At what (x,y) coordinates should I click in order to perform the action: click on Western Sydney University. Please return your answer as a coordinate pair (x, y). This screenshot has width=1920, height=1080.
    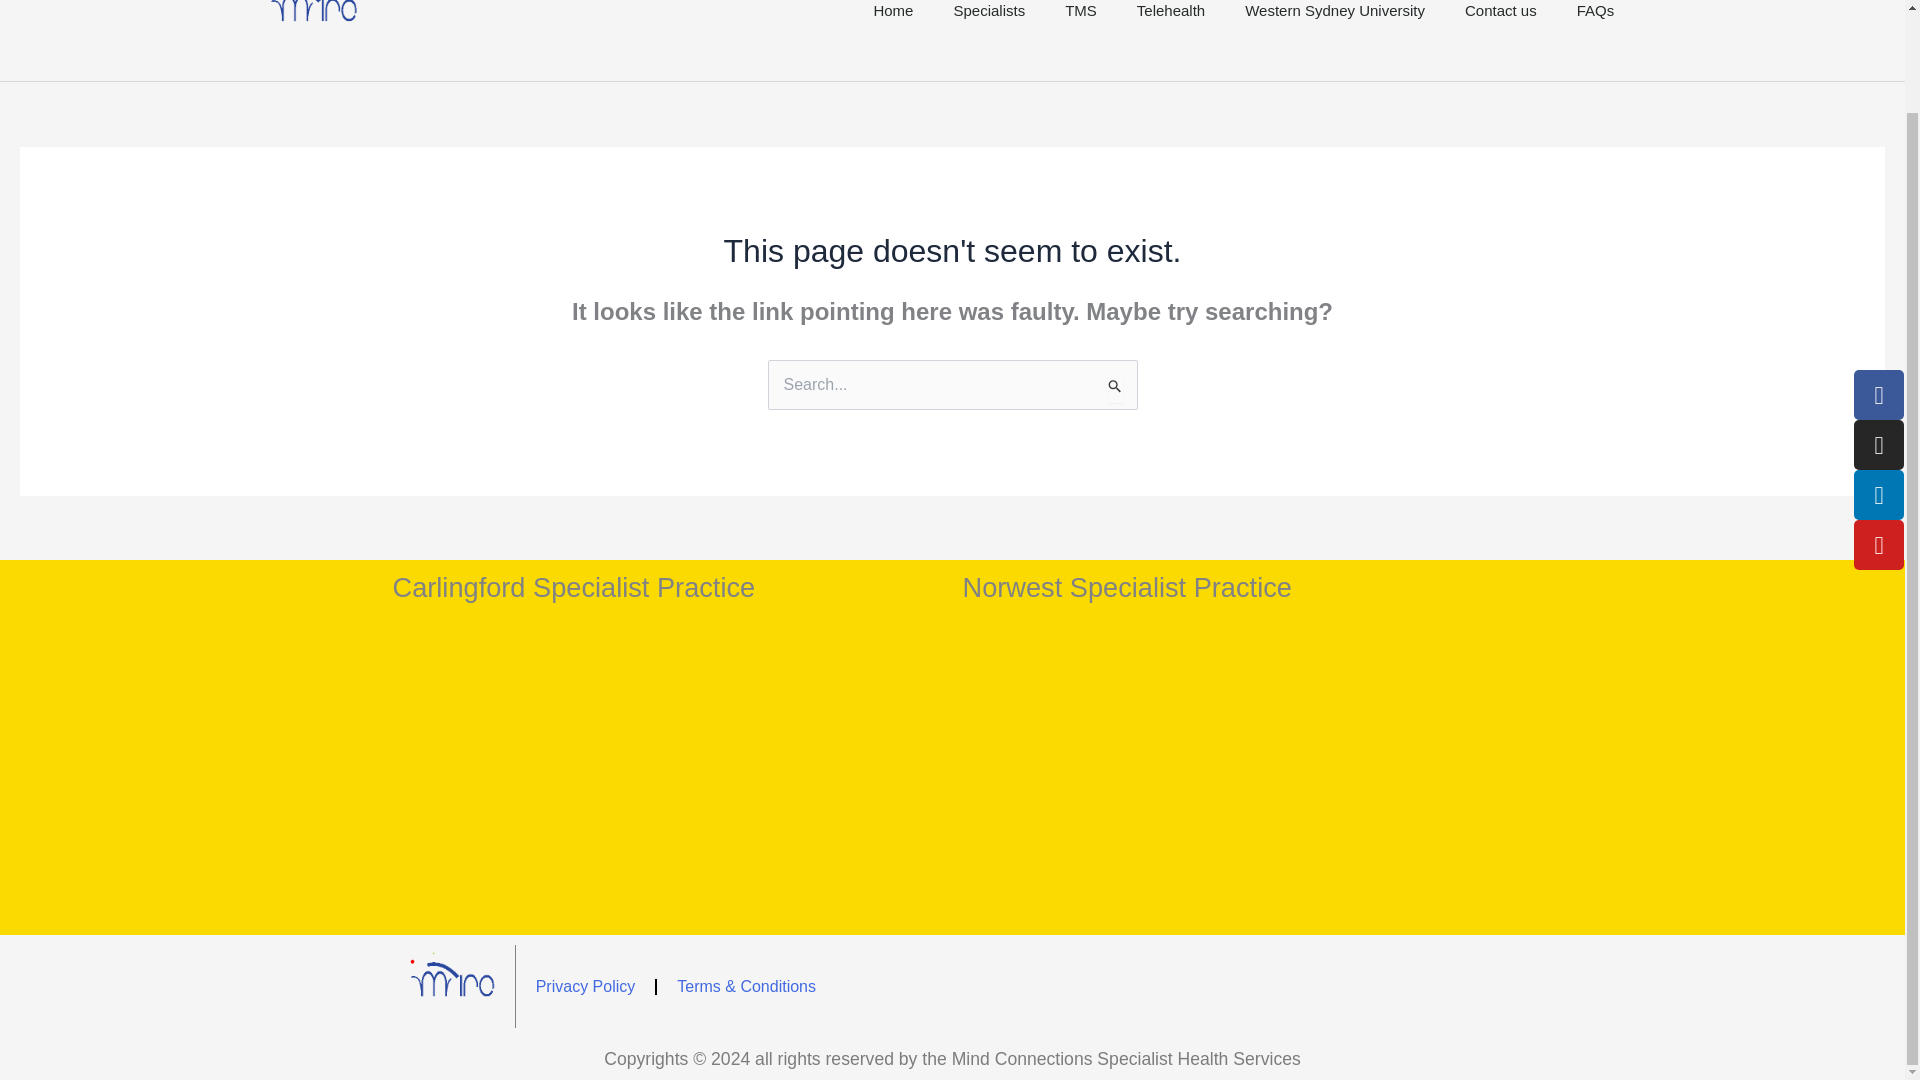
    Looking at the image, I should click on (1334, 40).